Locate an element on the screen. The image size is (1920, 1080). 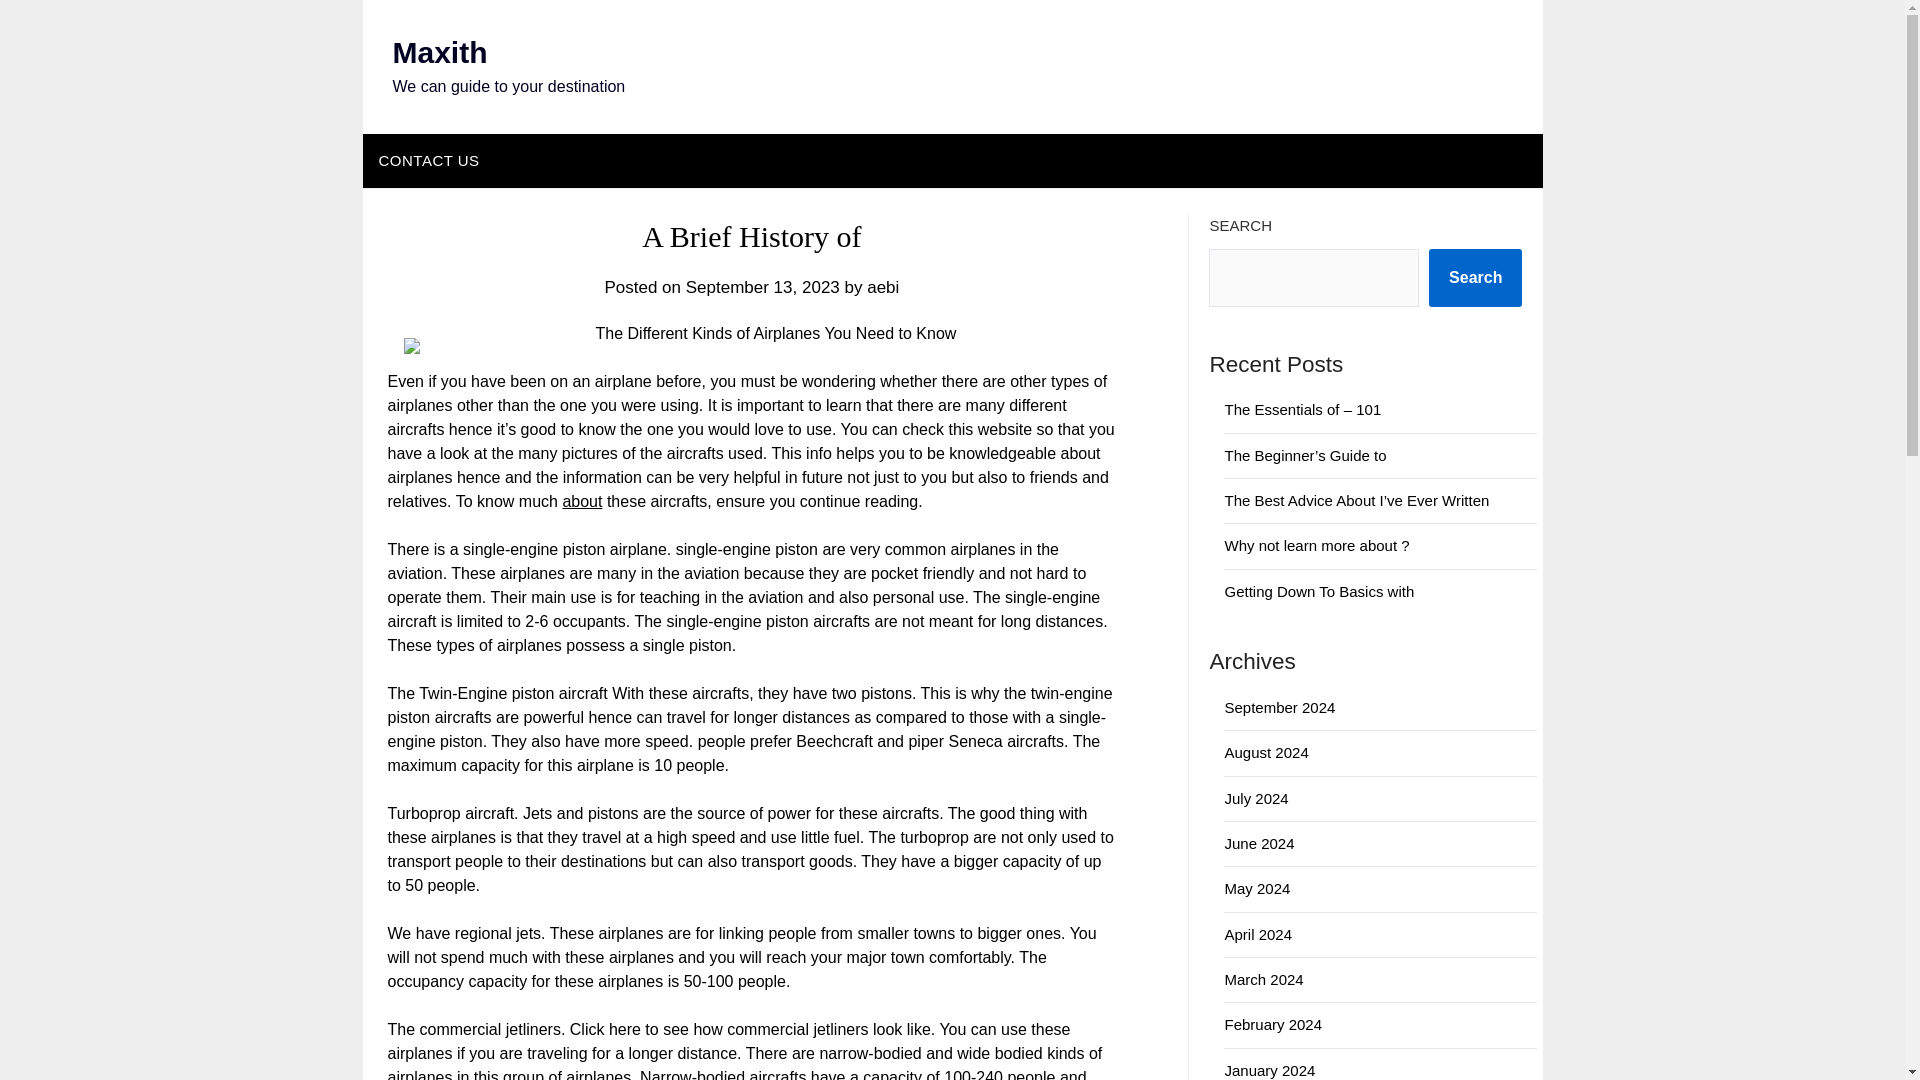
CONTACT US is located at coordinates (428, 160).